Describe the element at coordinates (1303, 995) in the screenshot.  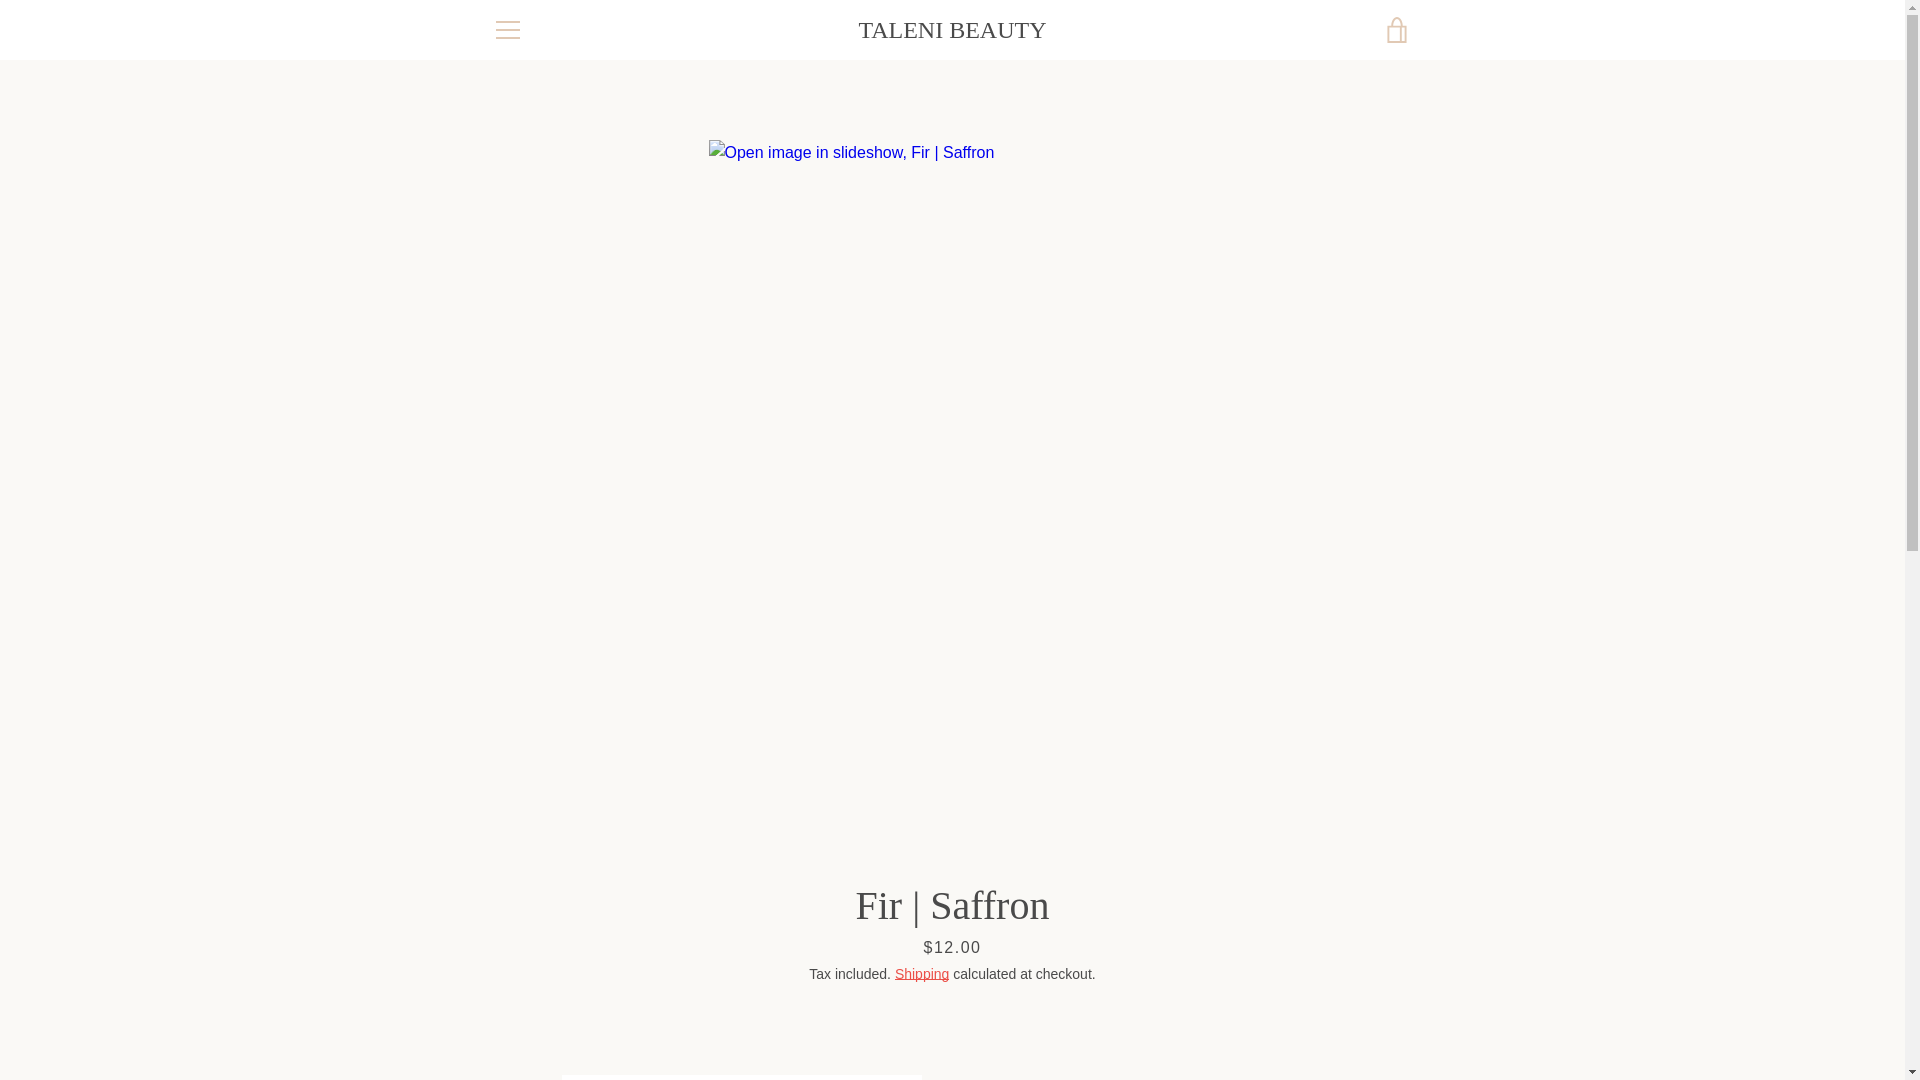
I see `Discover` at that location.